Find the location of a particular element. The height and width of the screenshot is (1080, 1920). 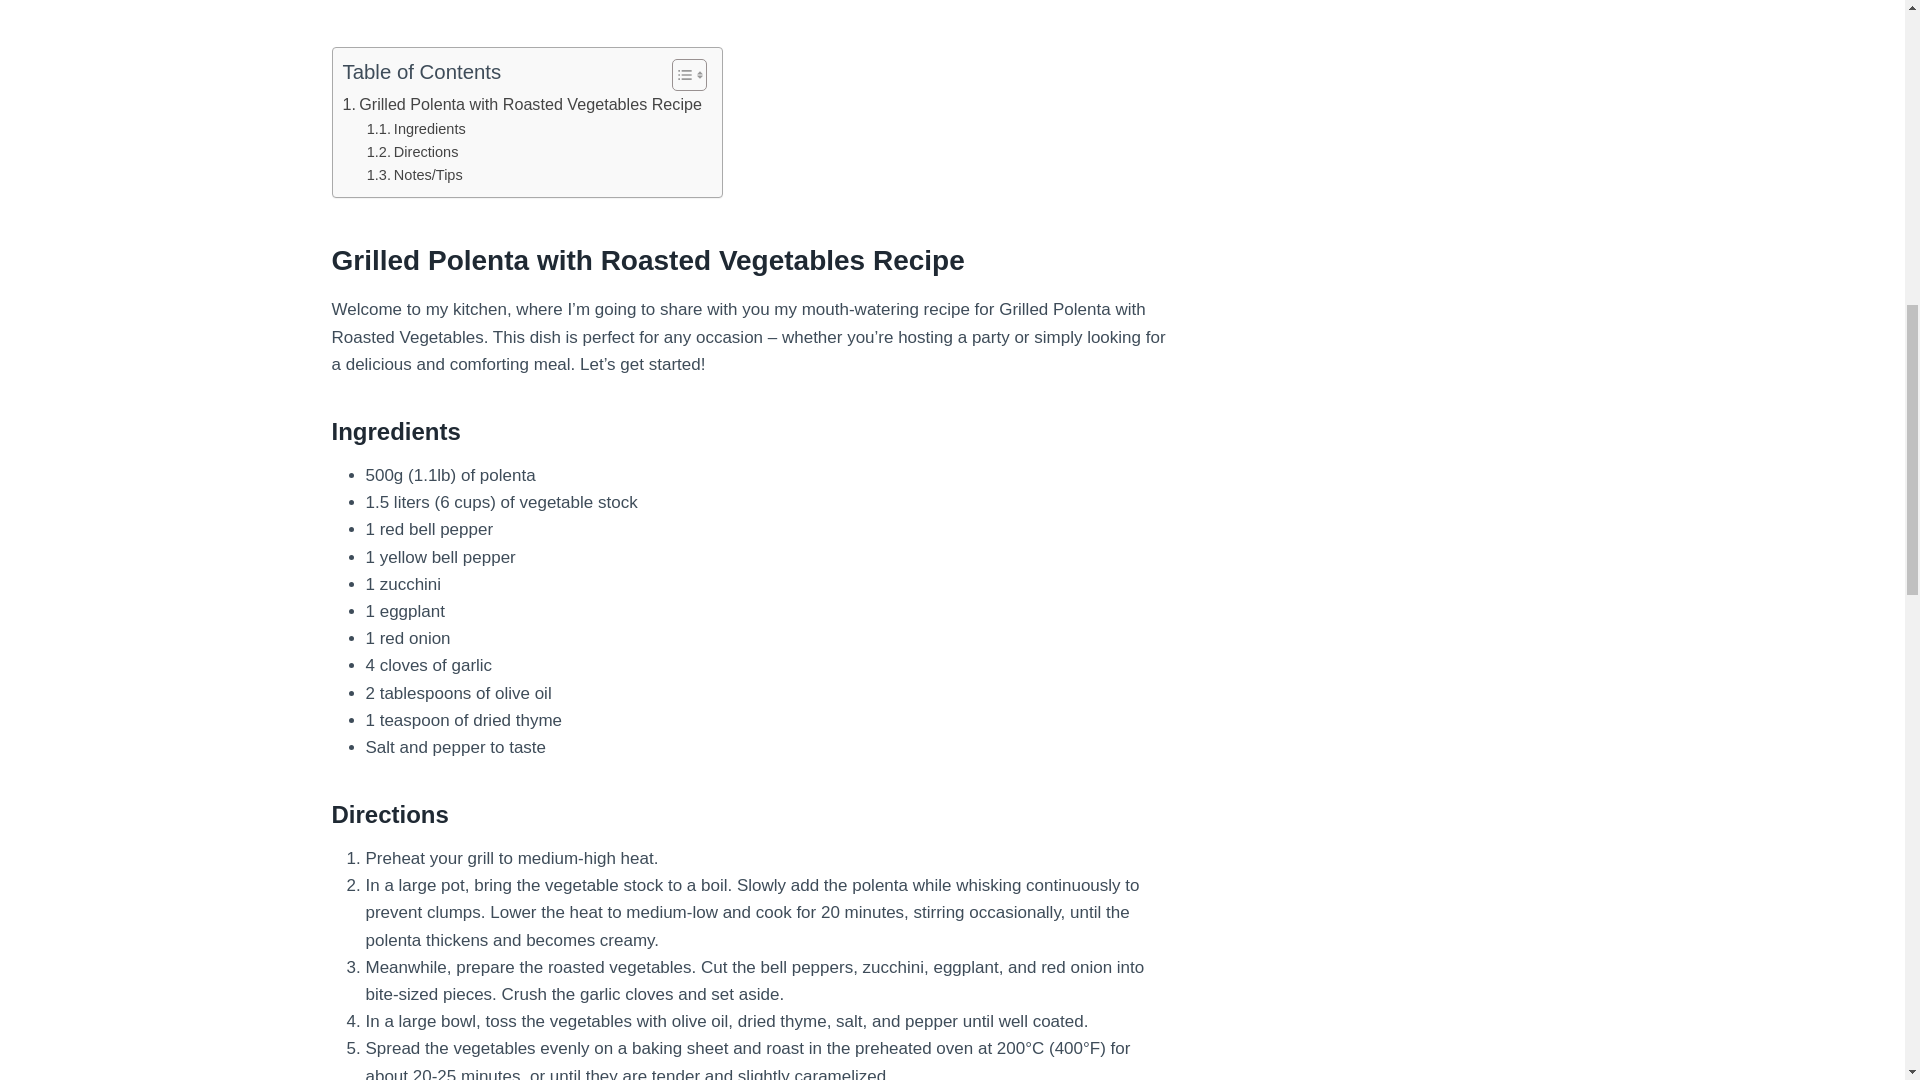

Ingredients is located at coordinates (416, 129).